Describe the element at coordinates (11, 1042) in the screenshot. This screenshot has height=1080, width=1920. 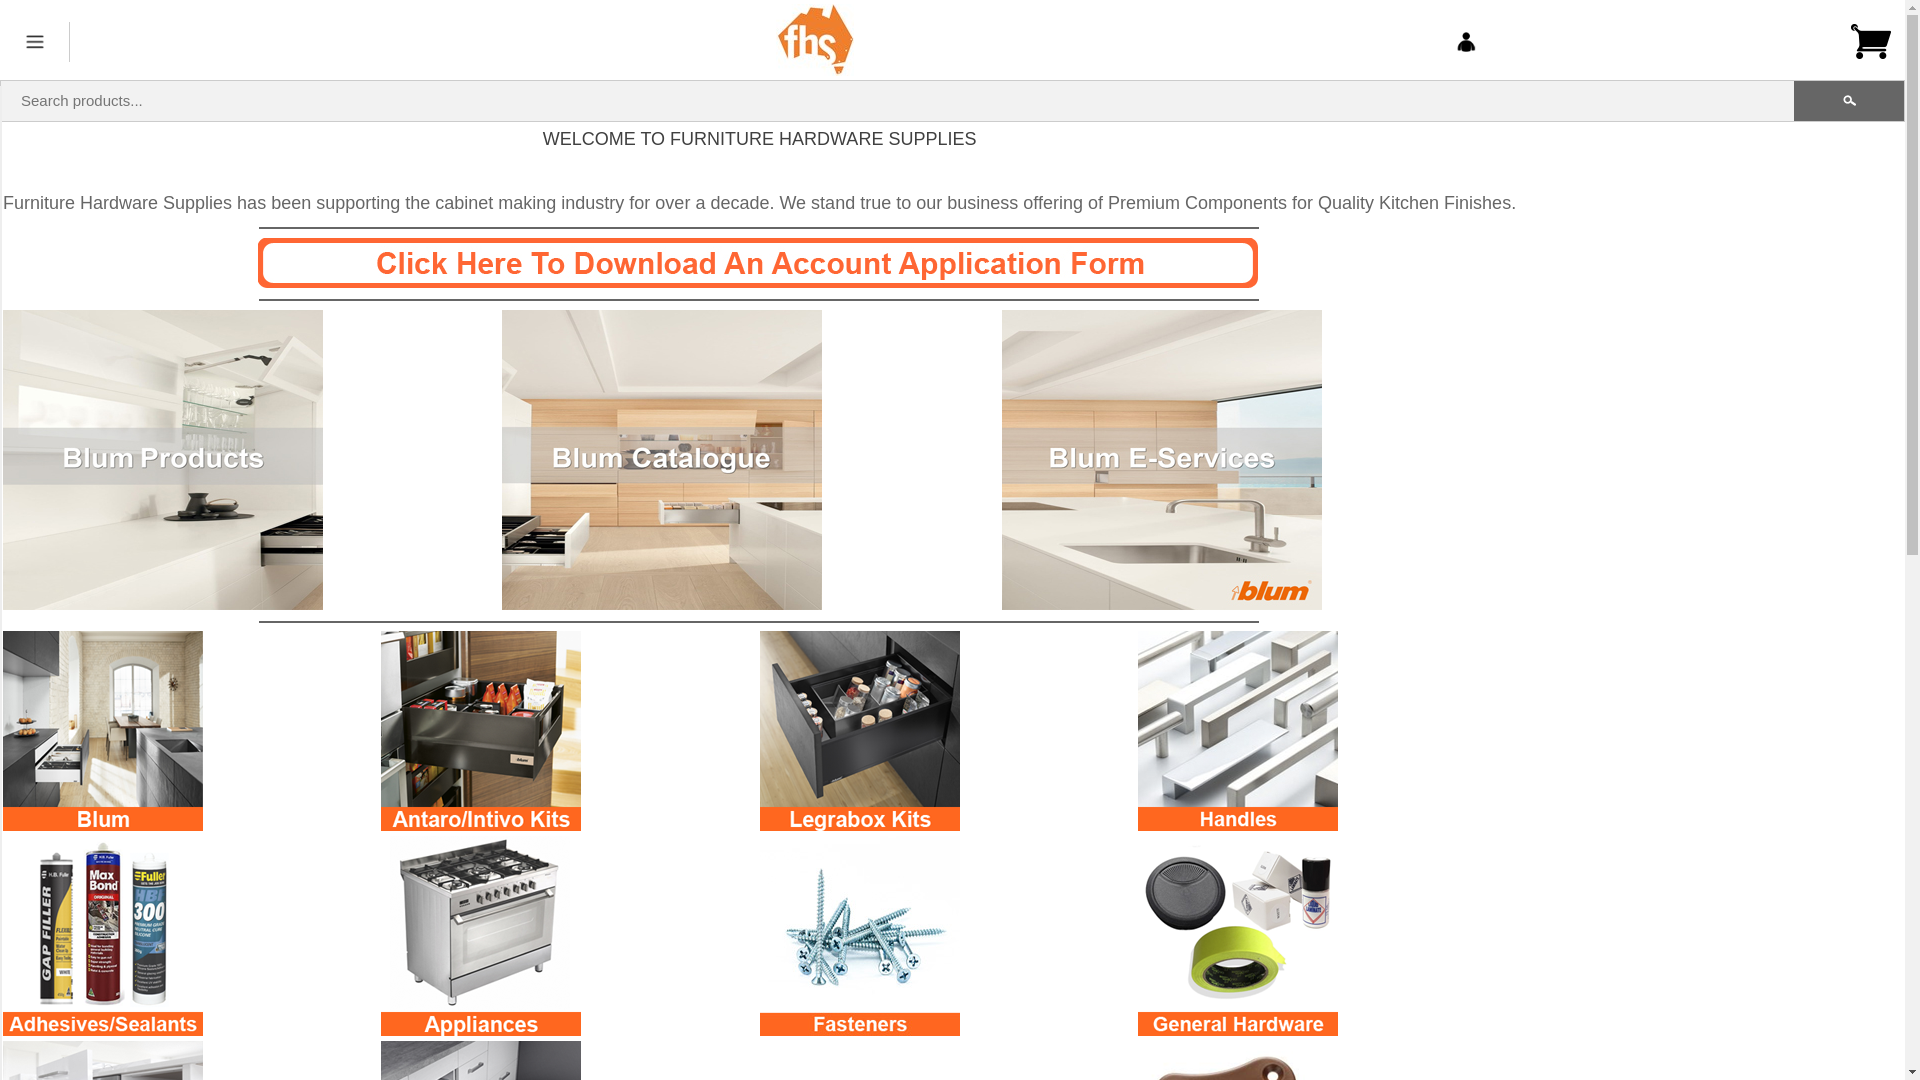
I see `Specials` at that location.